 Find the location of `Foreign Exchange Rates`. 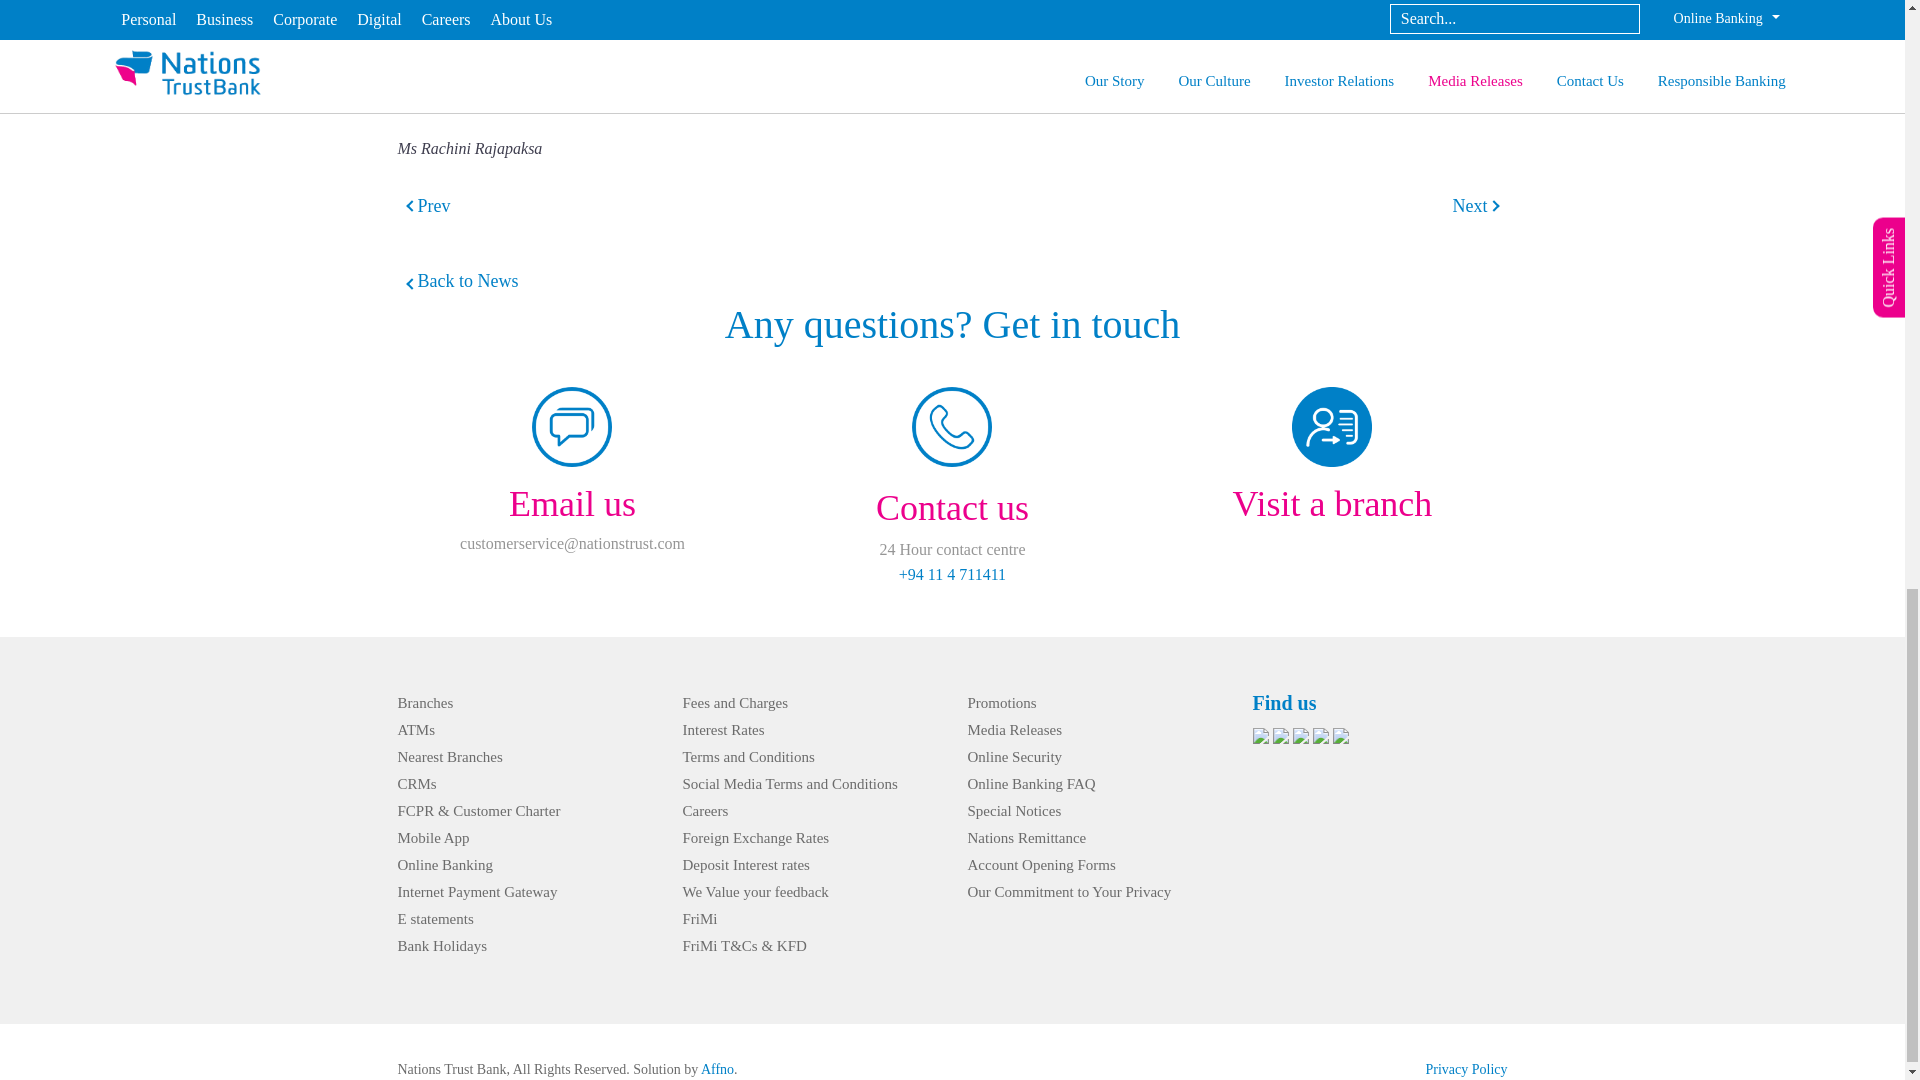

Foreign Exchange Rates is located at coordinates (755, 838).